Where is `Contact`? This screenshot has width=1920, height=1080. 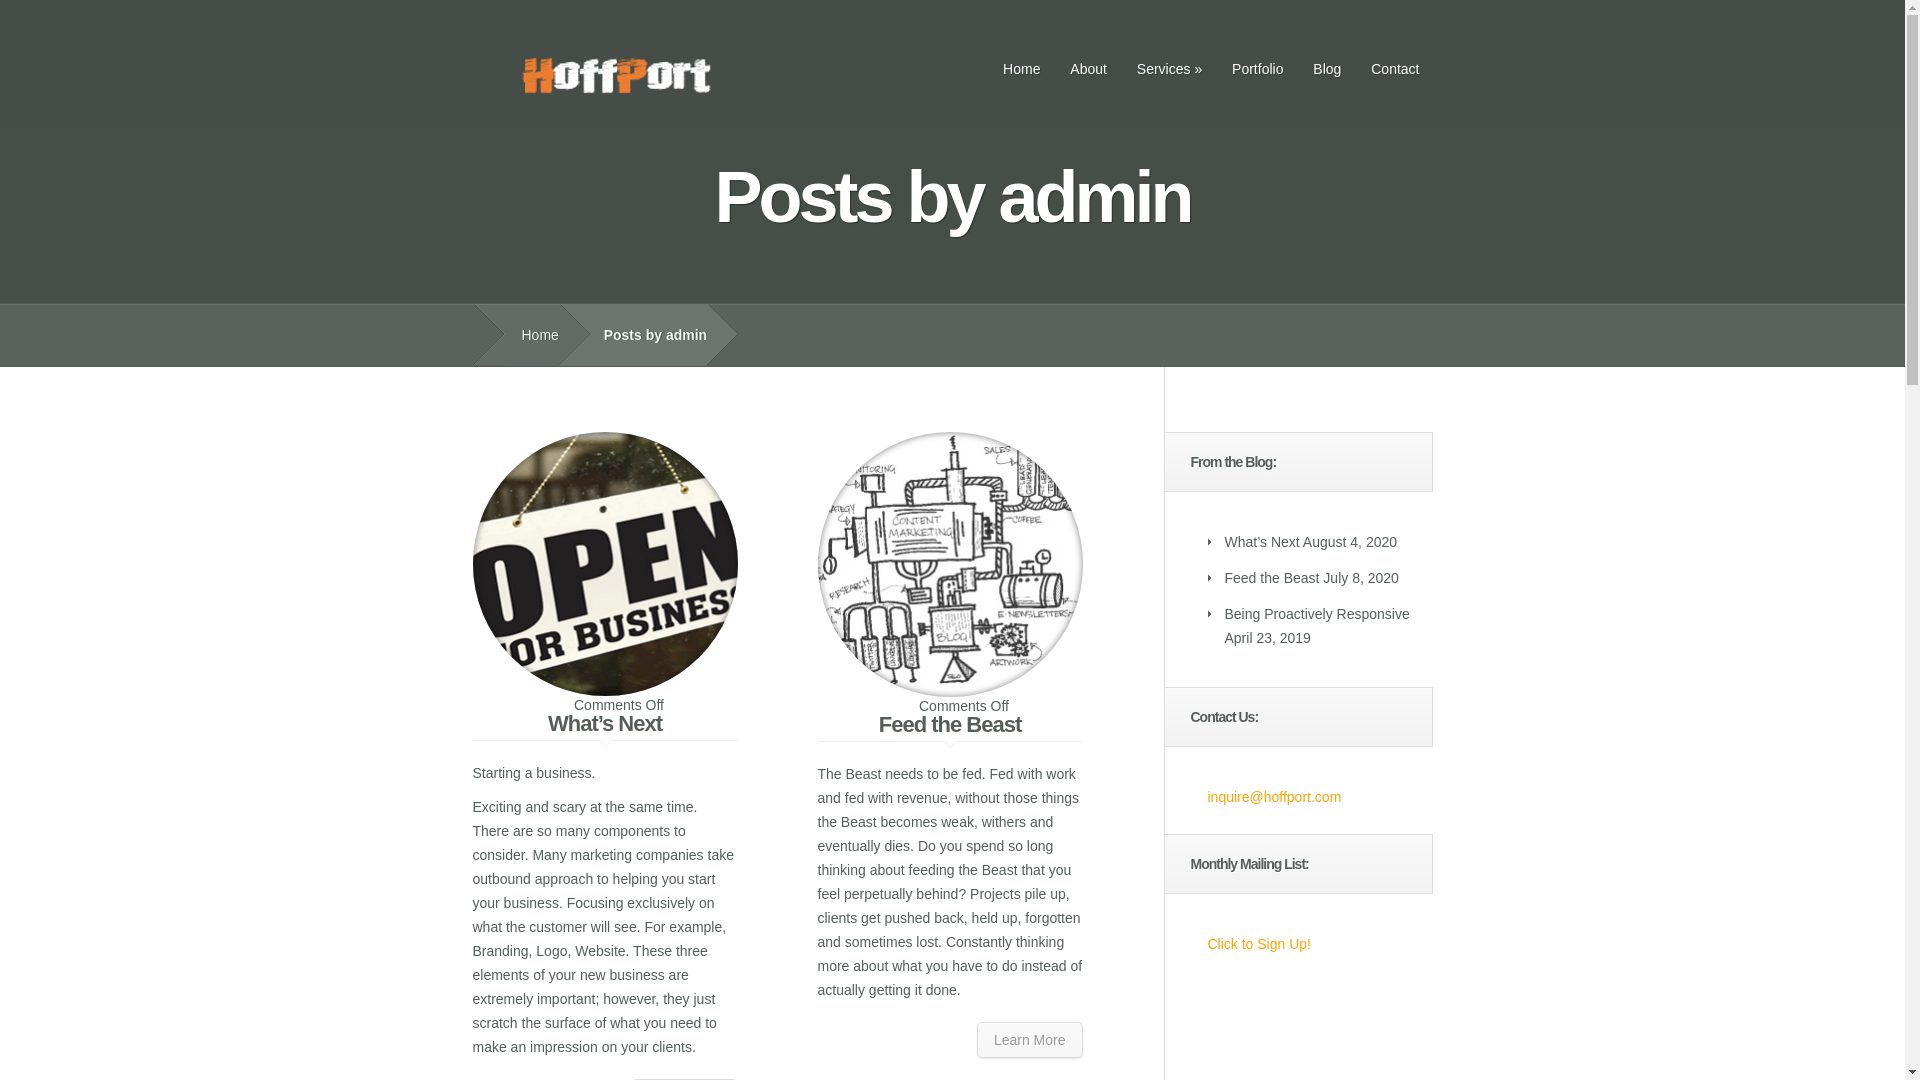
Contact is located at coordinates (1394, 68).